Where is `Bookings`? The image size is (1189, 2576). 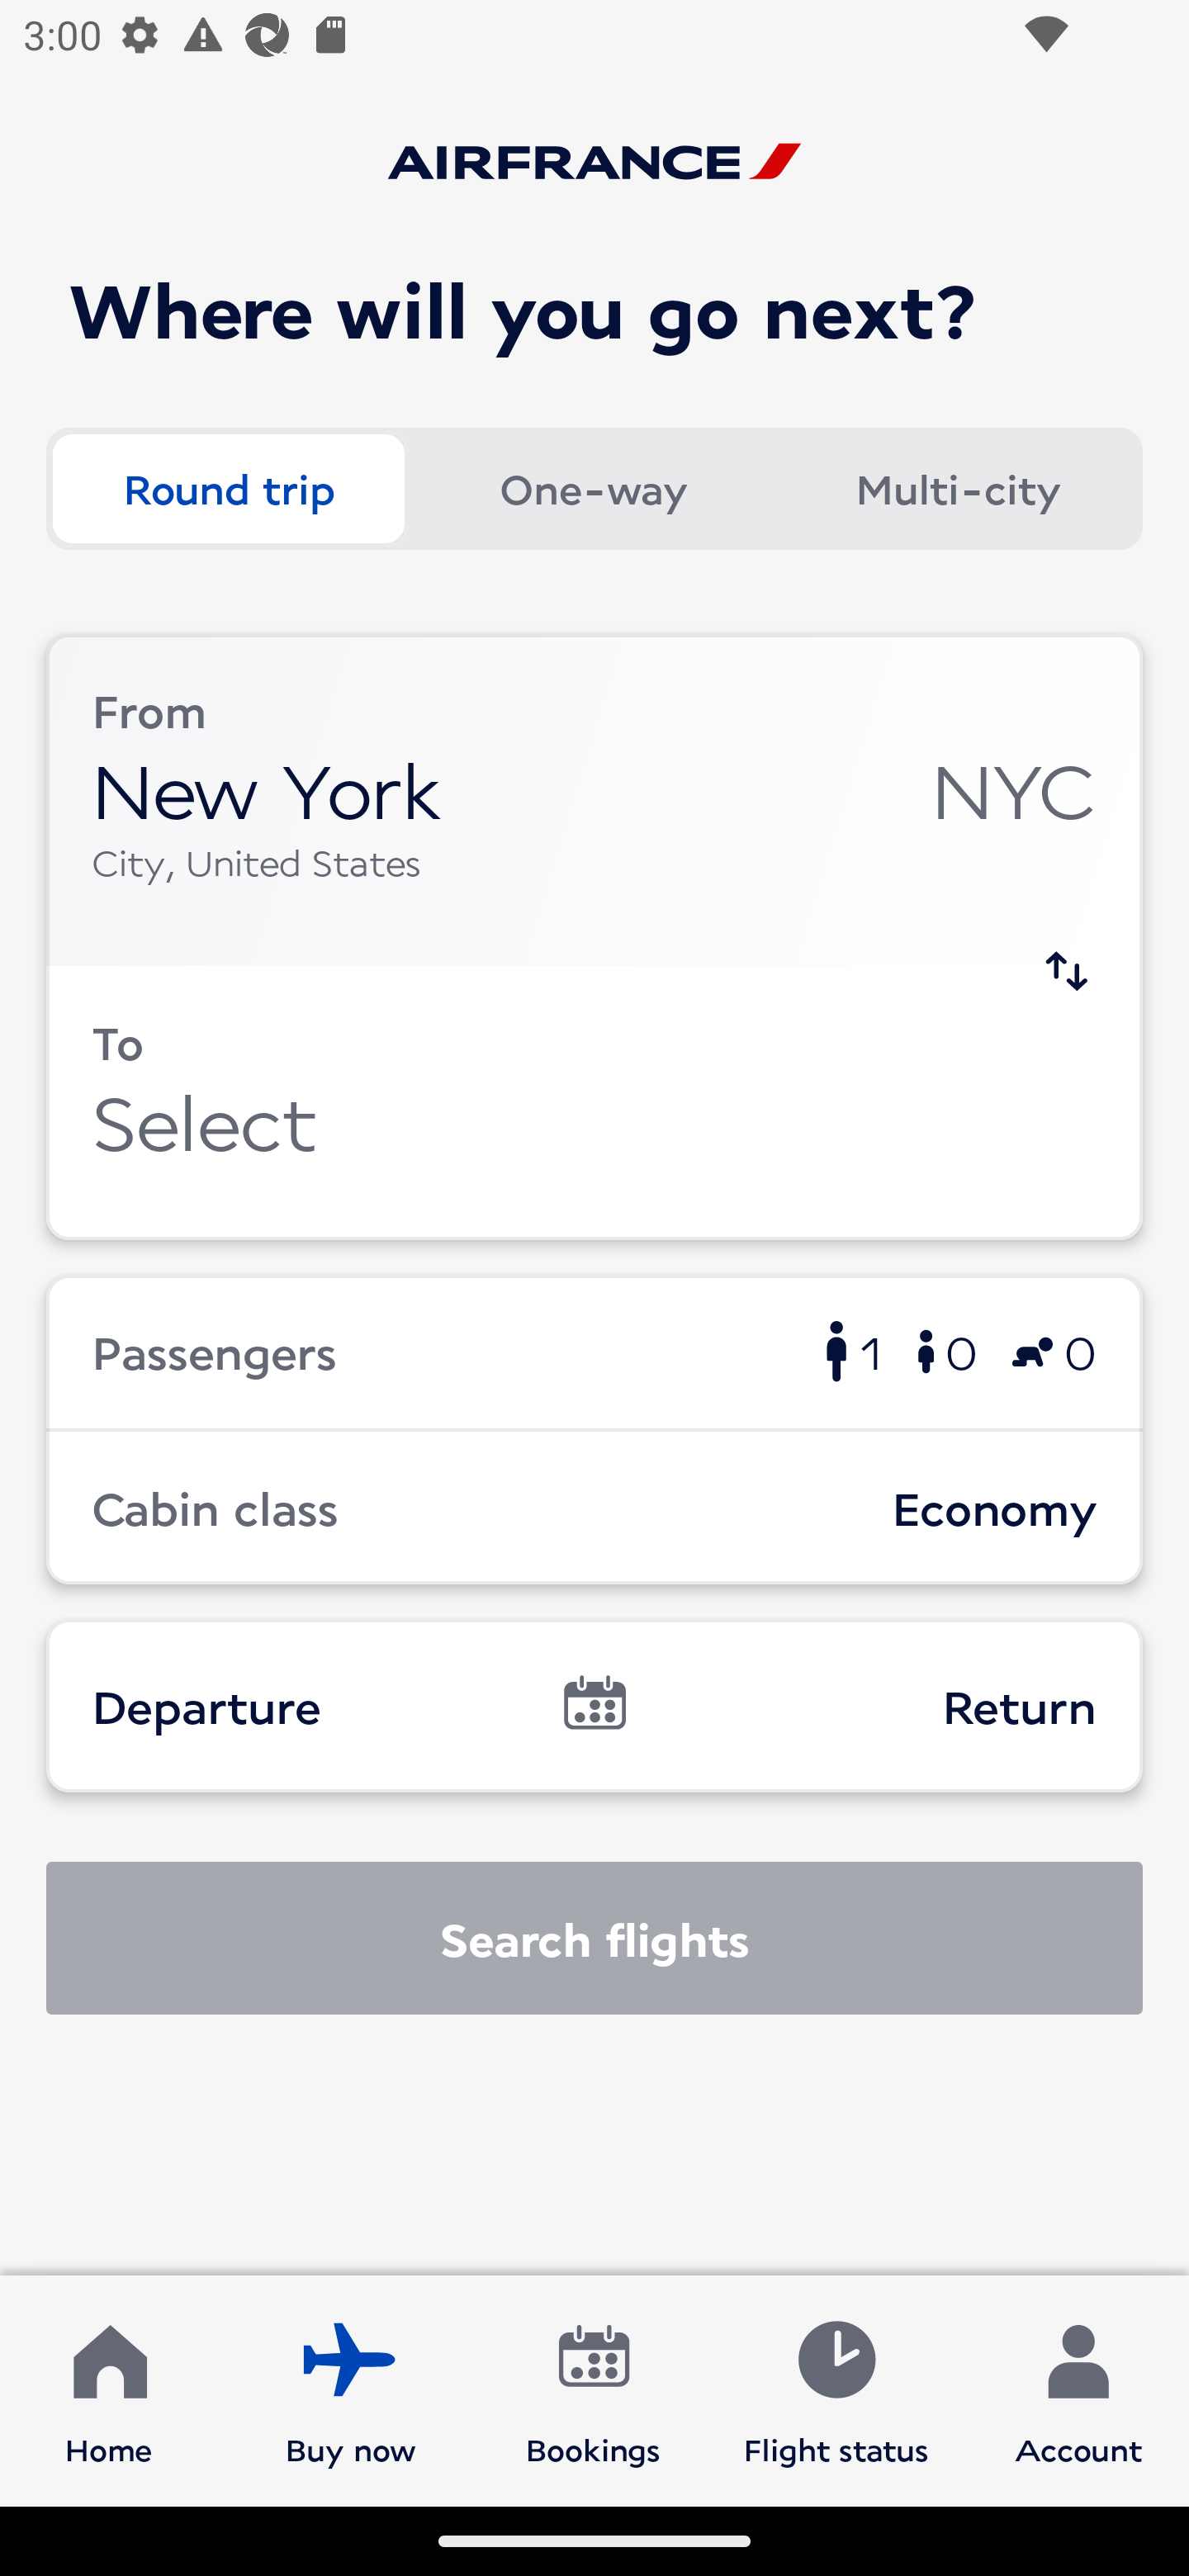
Bookings is located at coordinates (594, 2389).